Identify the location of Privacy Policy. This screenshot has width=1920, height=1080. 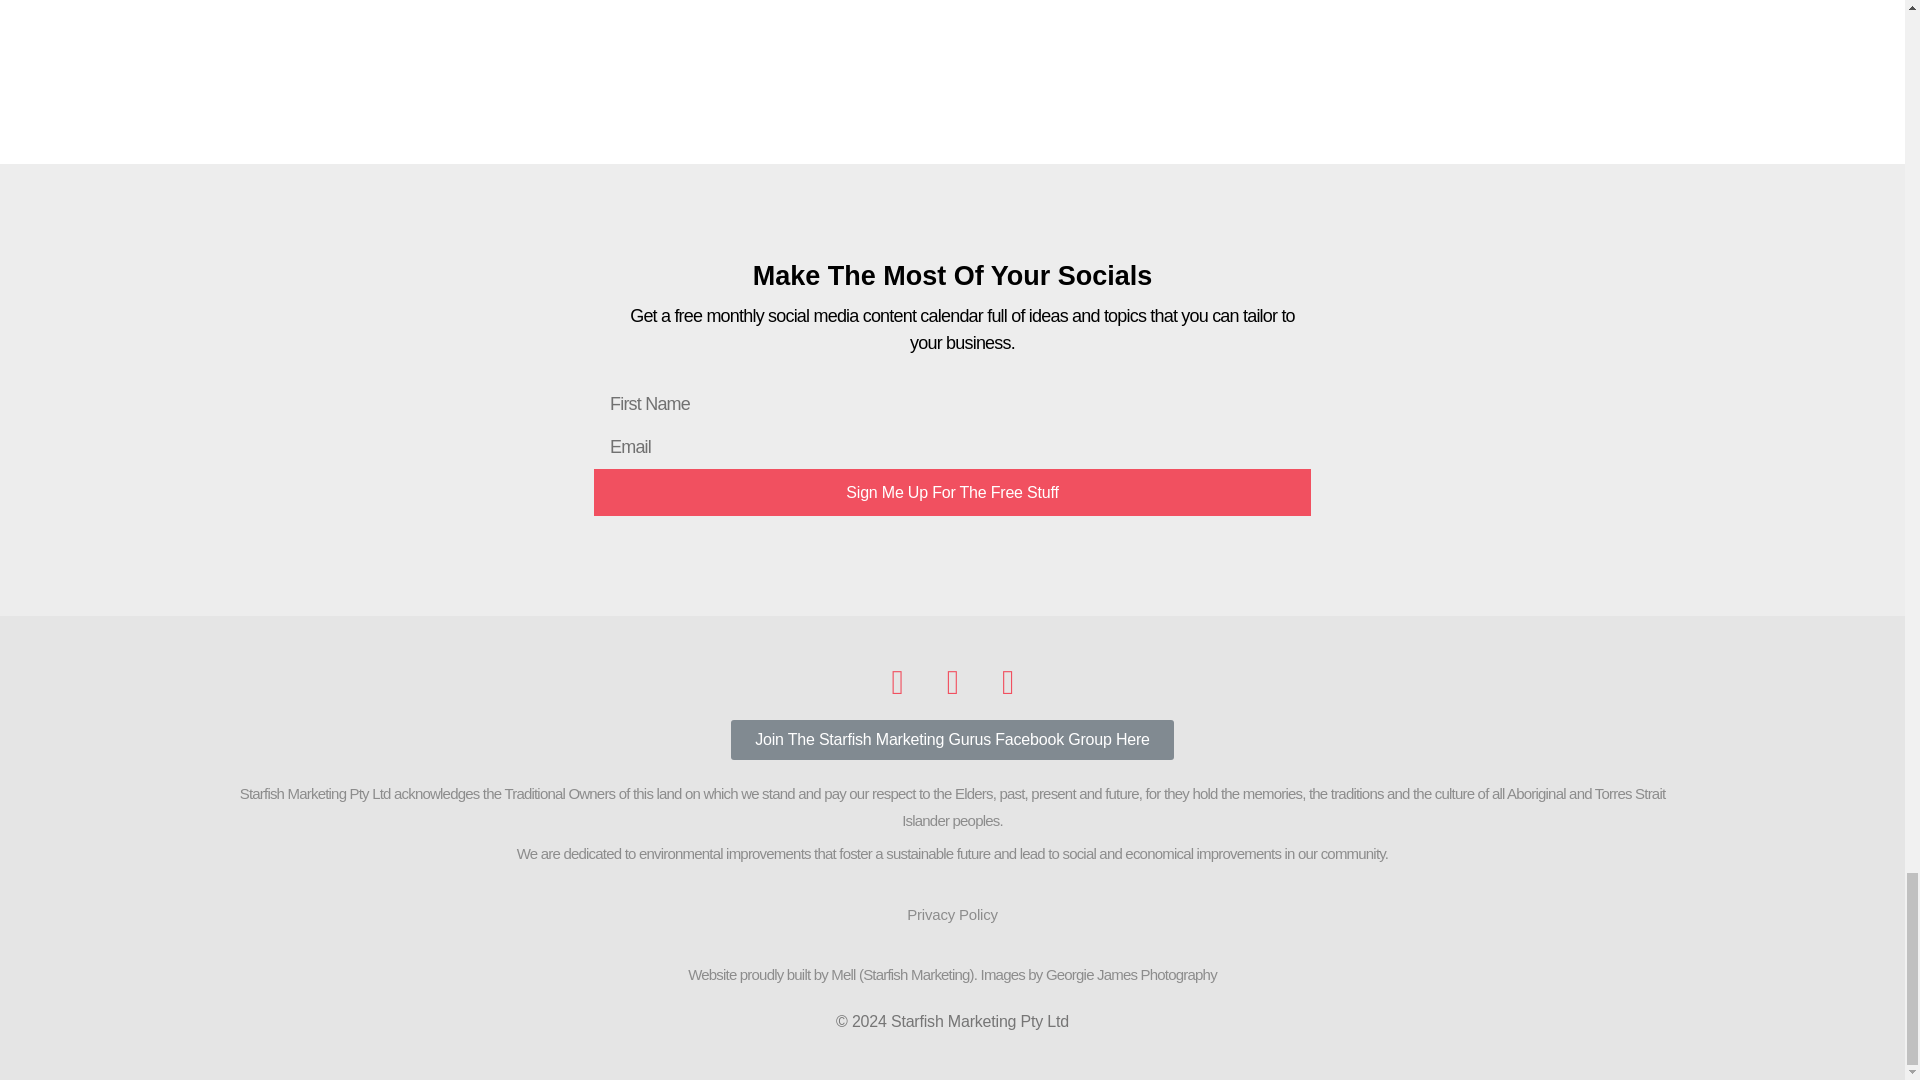
(952, 912).